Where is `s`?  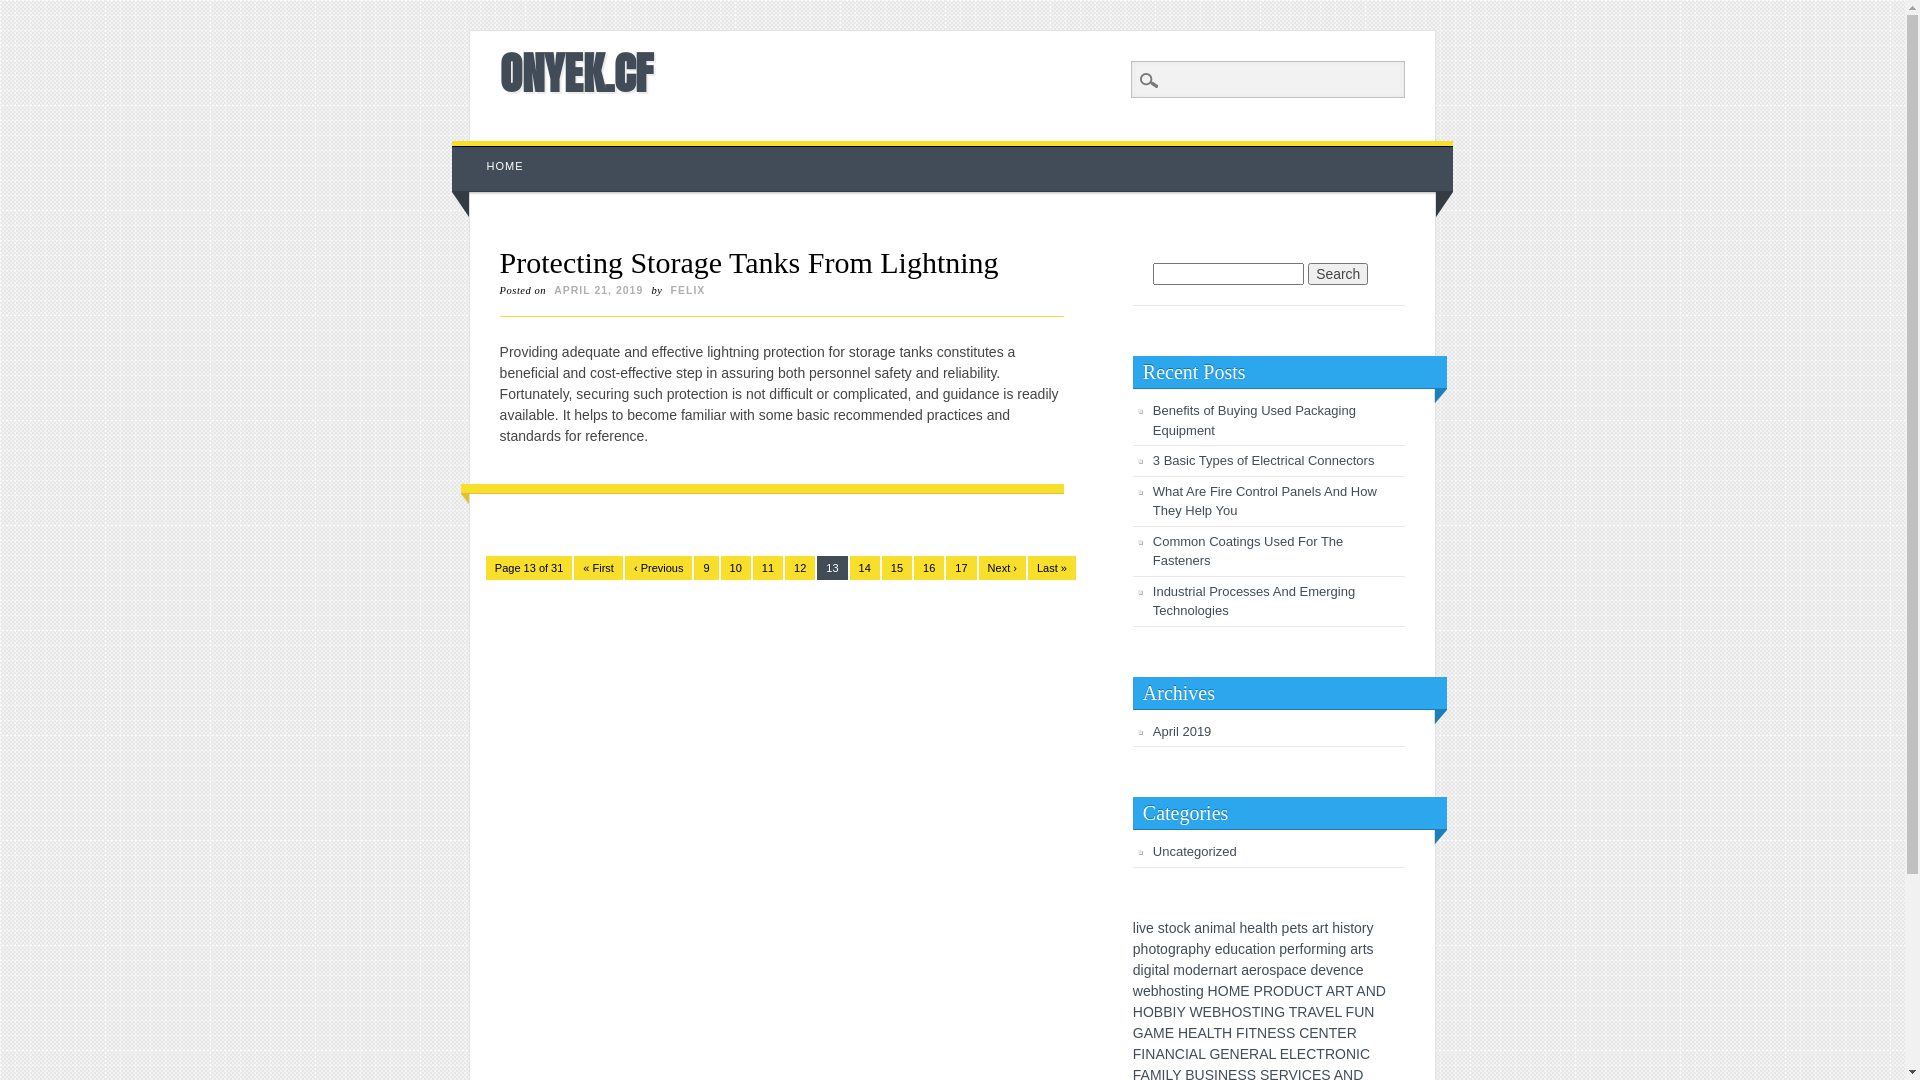
s is located at coordinates (1346, 928).